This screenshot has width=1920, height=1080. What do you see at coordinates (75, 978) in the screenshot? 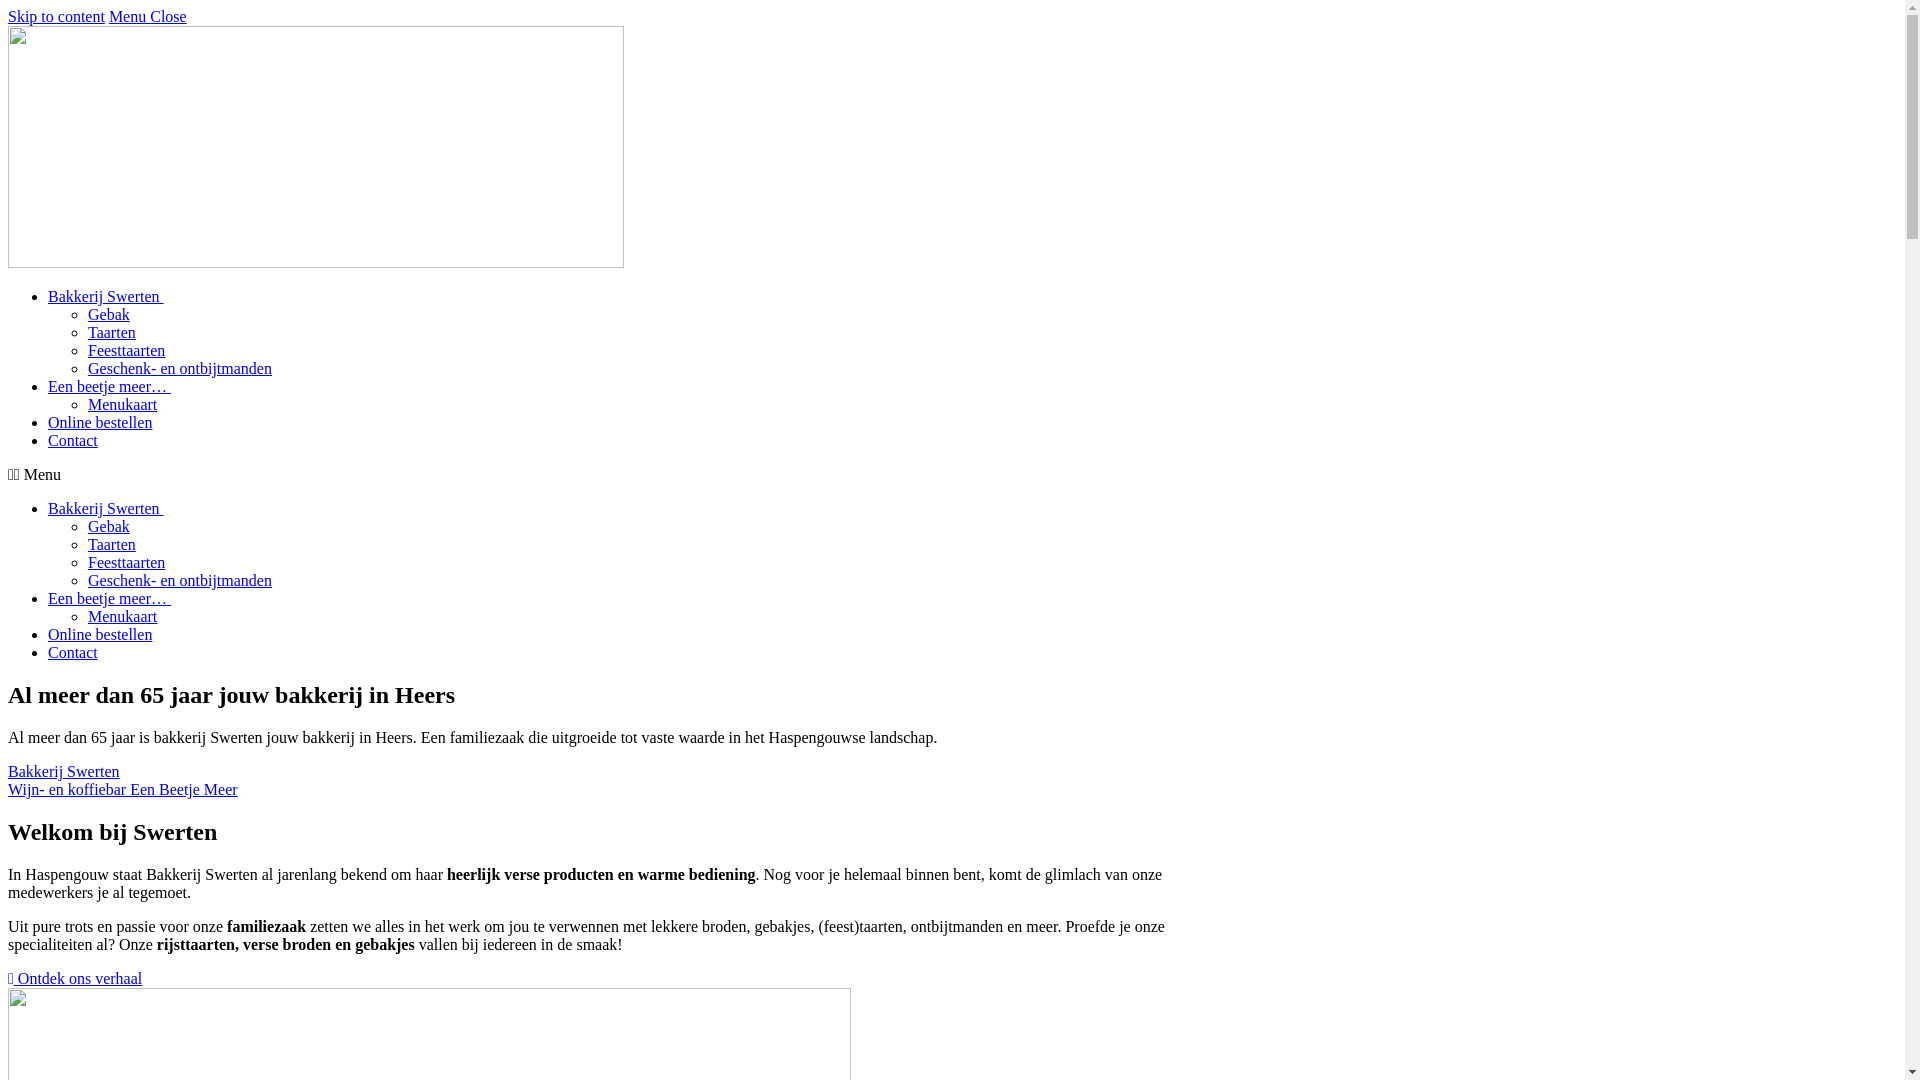
I see `Ontdek ons verhaal` at bounding box center [75, 978].